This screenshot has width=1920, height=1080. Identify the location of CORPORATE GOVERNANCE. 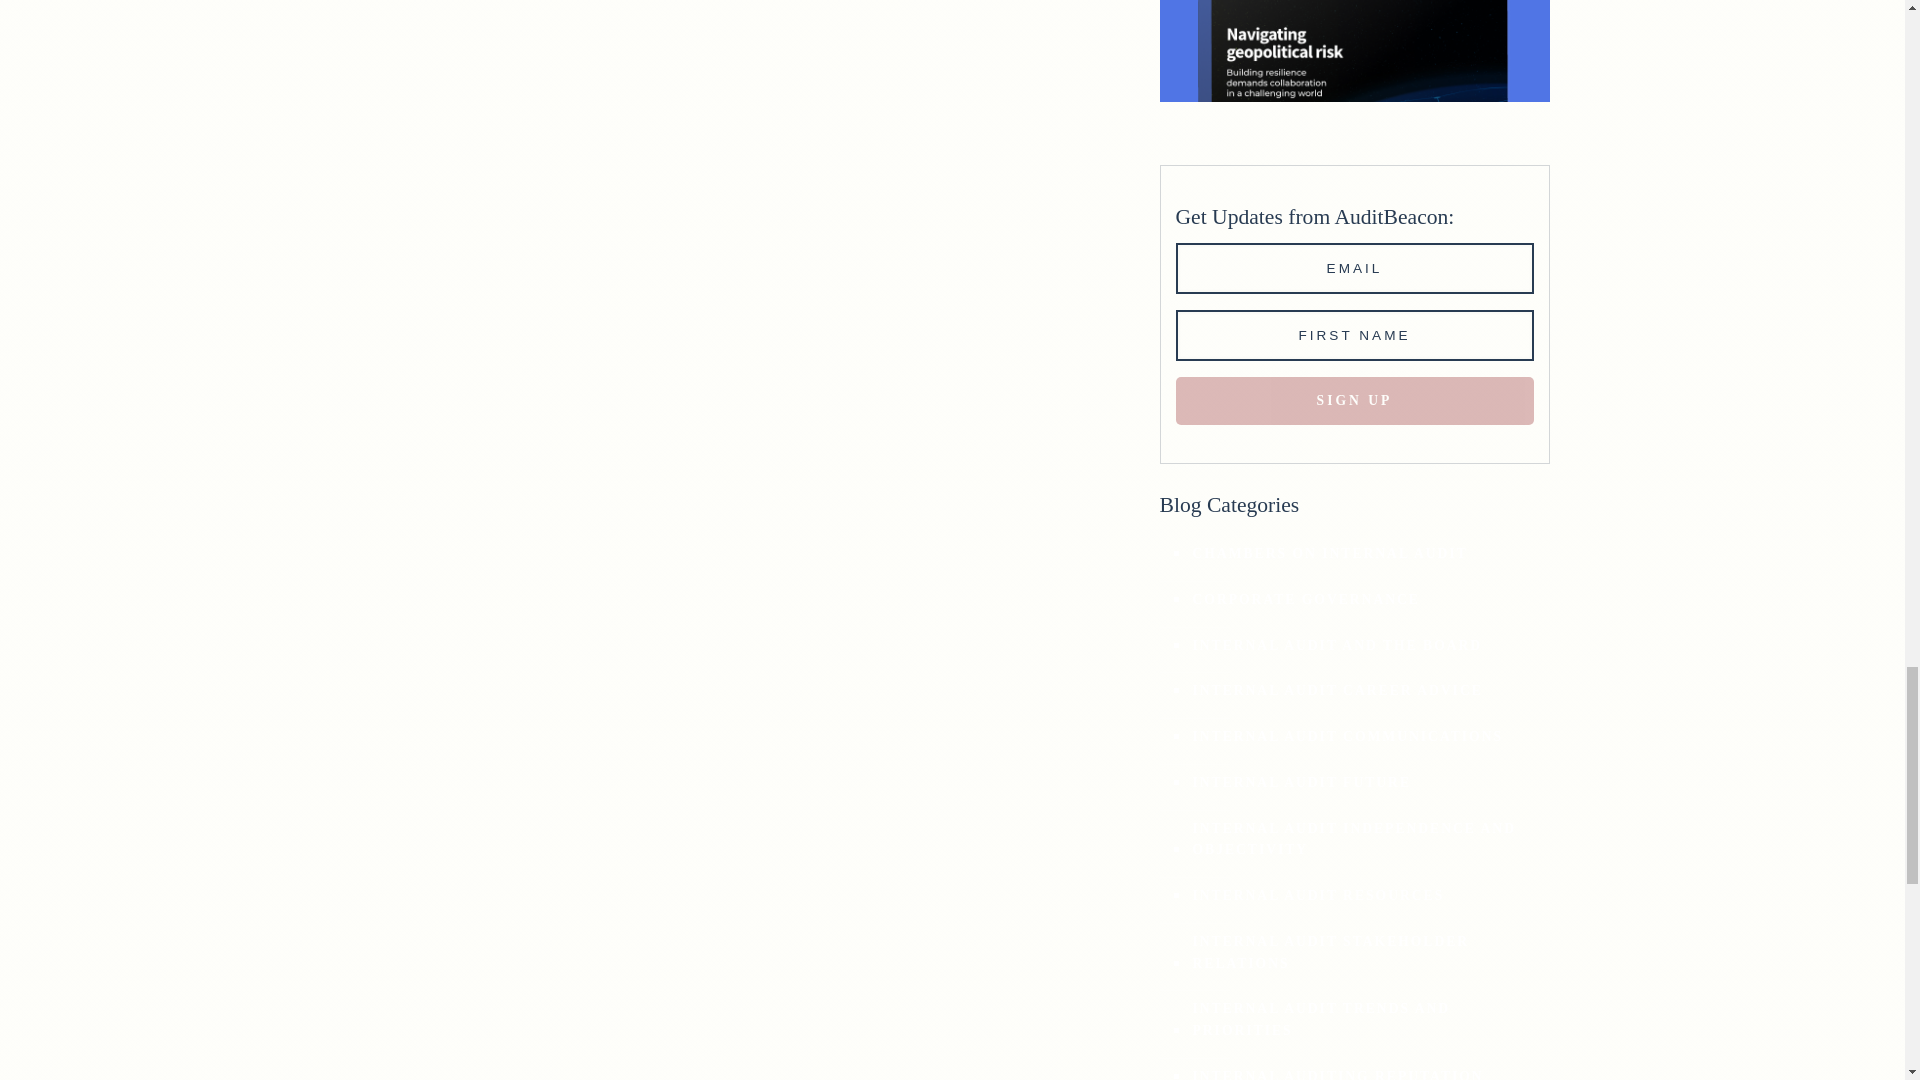
(1305, 600).